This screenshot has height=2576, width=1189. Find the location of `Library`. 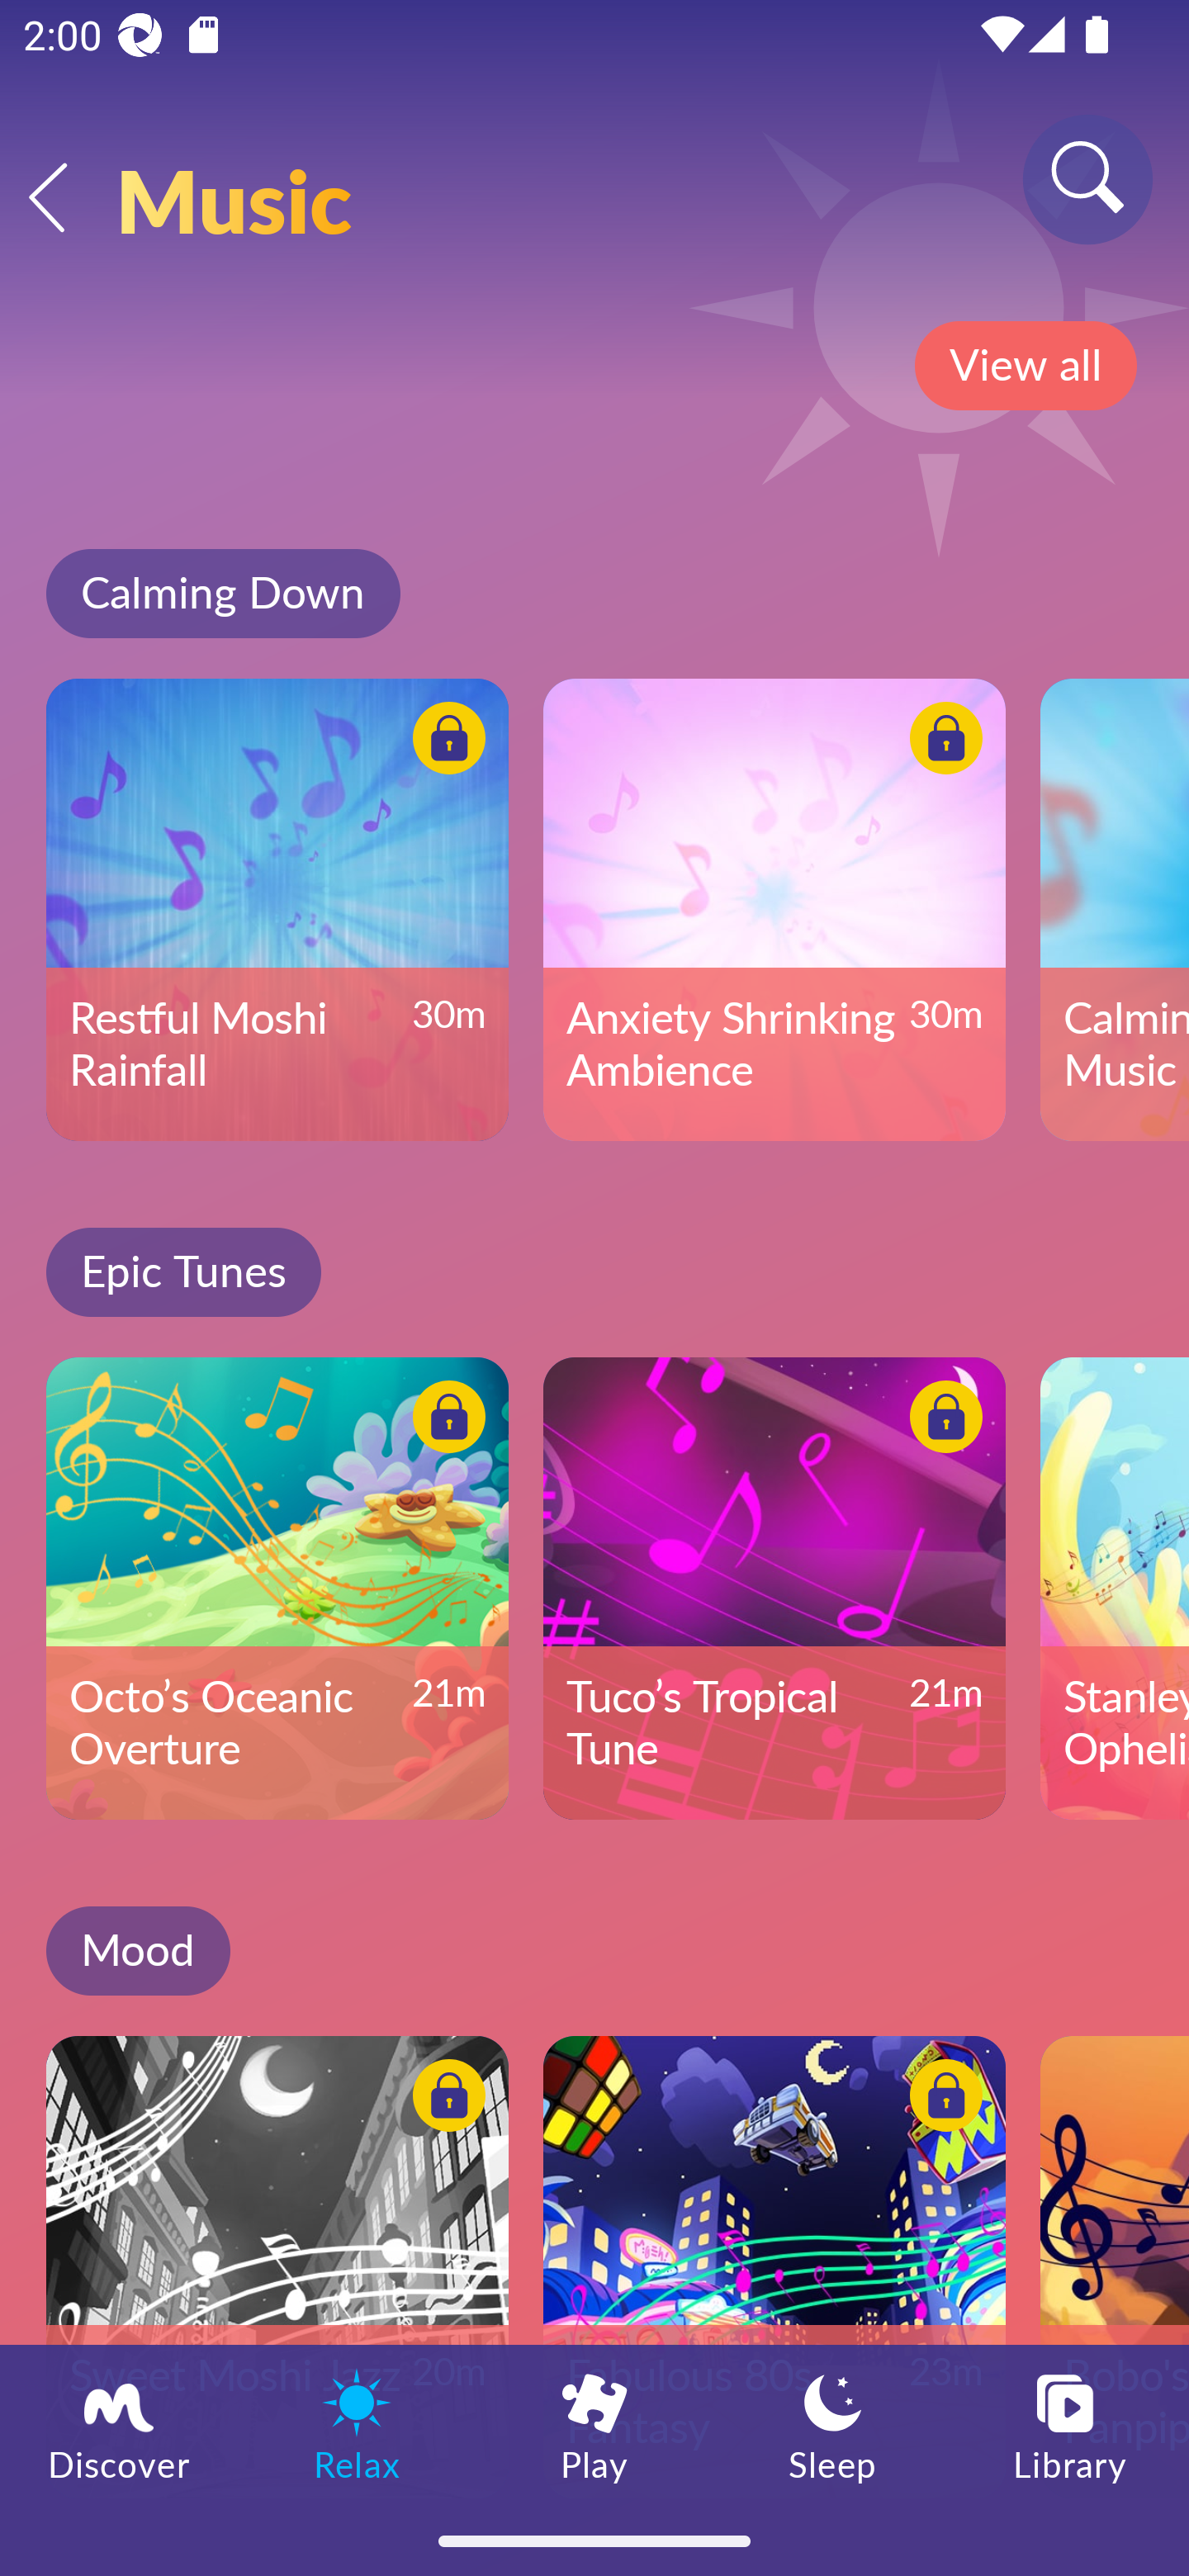

Library is located at coordinates (1070, 2425).